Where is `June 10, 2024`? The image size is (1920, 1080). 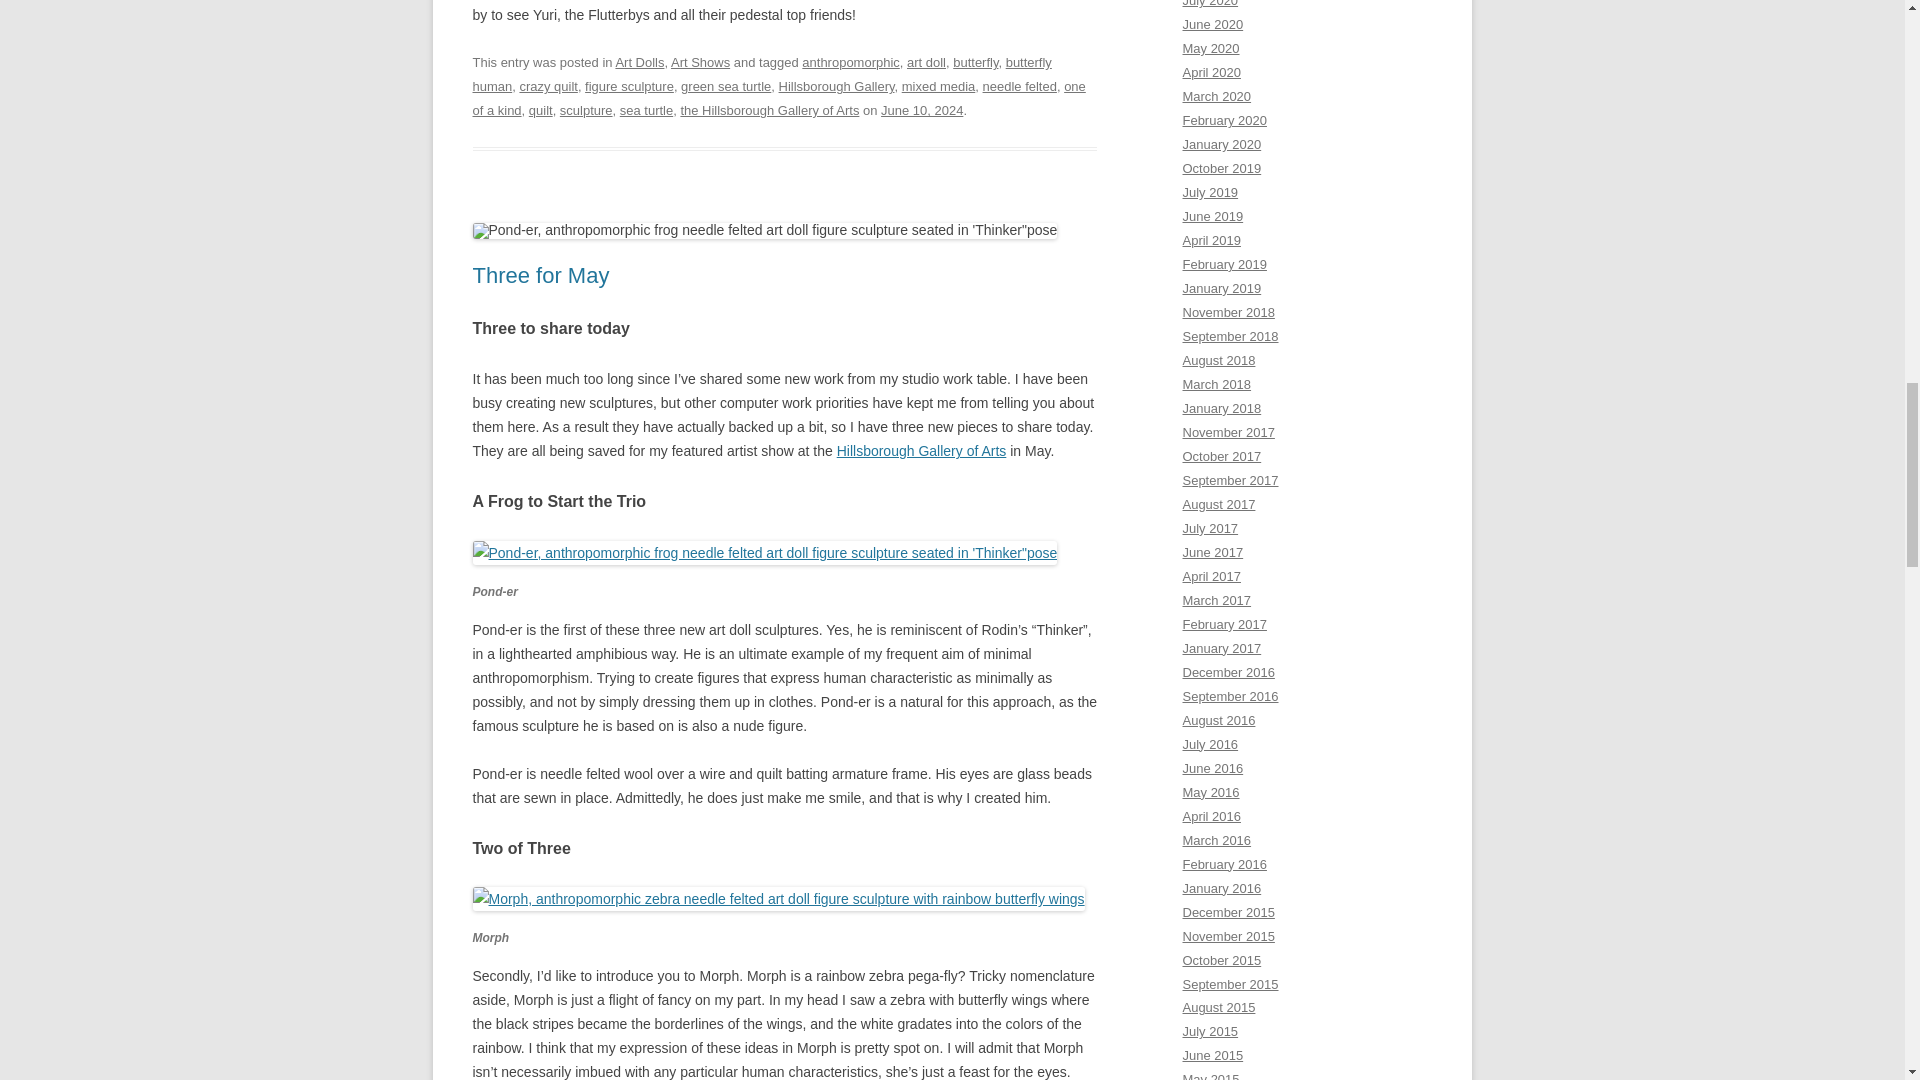
June 10, 2024 is located at coordinates (922, 110).